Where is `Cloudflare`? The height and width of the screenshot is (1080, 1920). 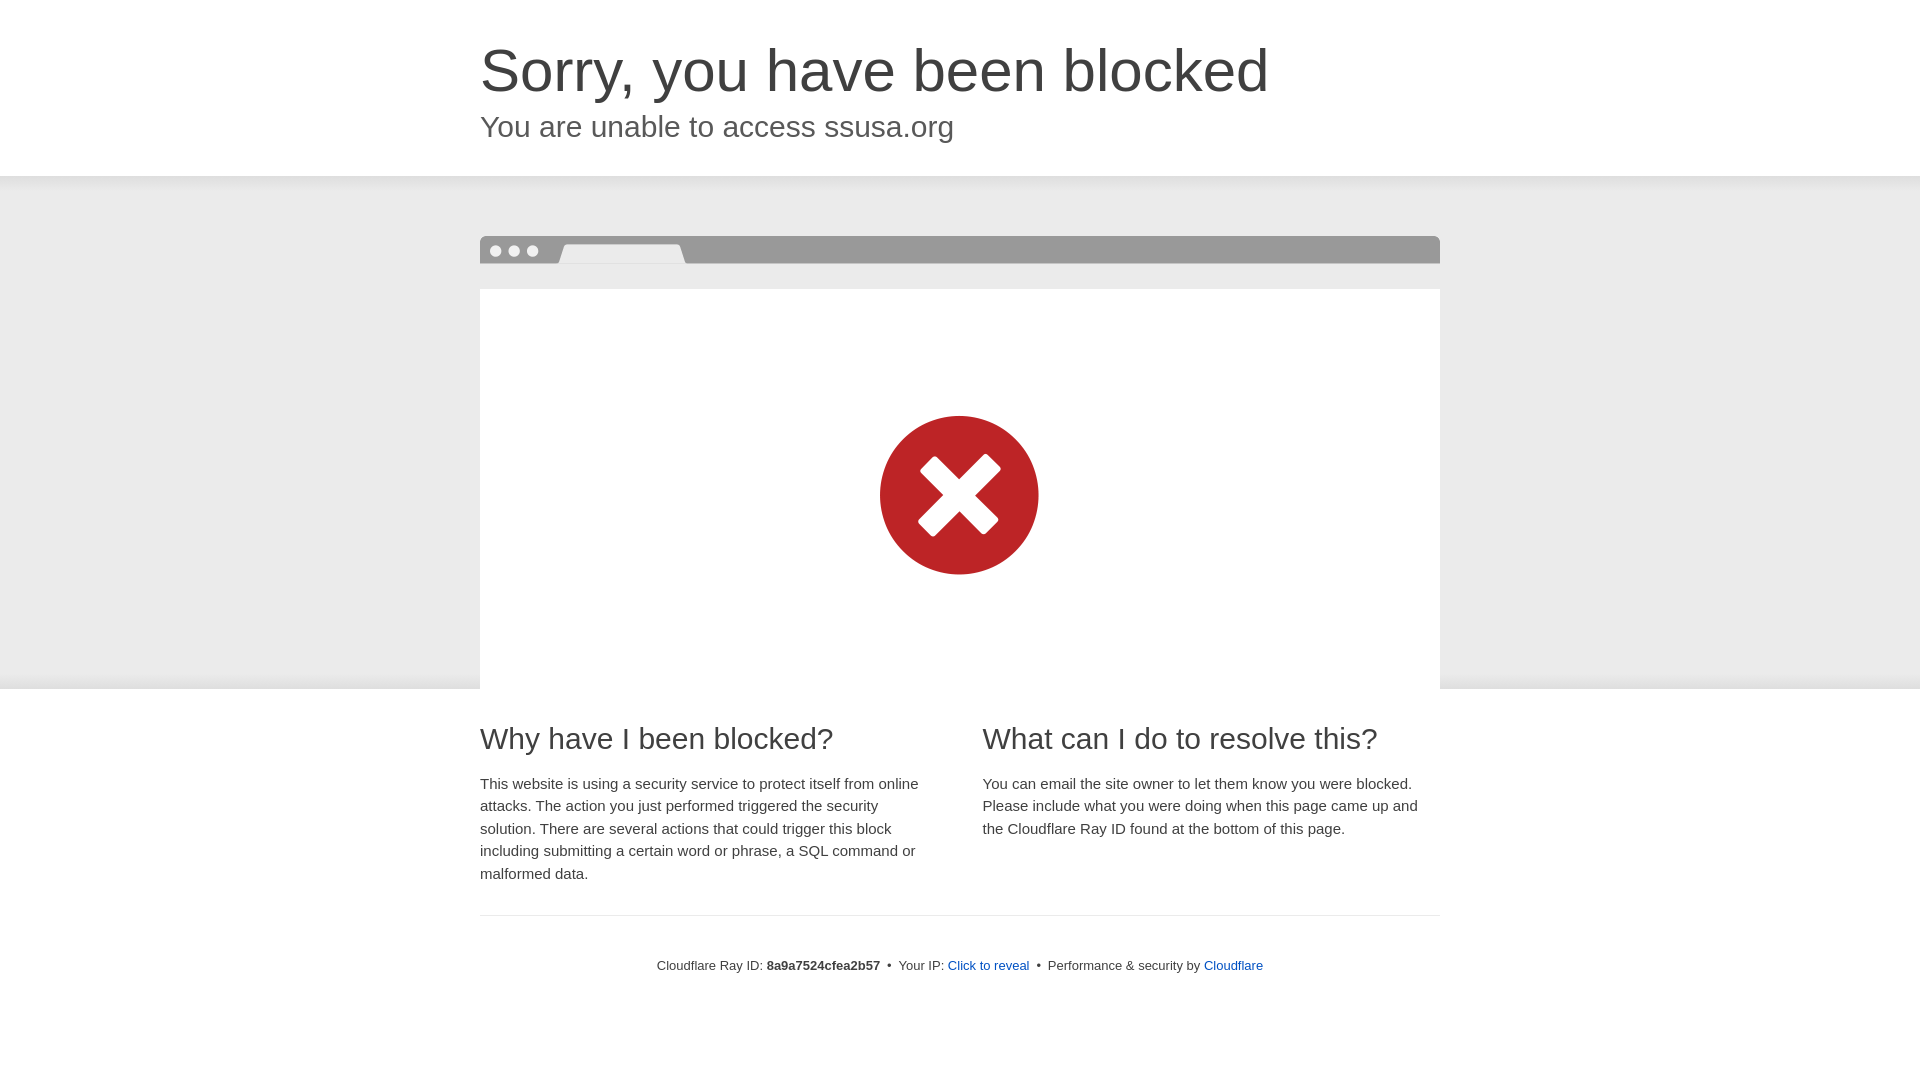 Cloudflare is located at coordinates (1233, 965).